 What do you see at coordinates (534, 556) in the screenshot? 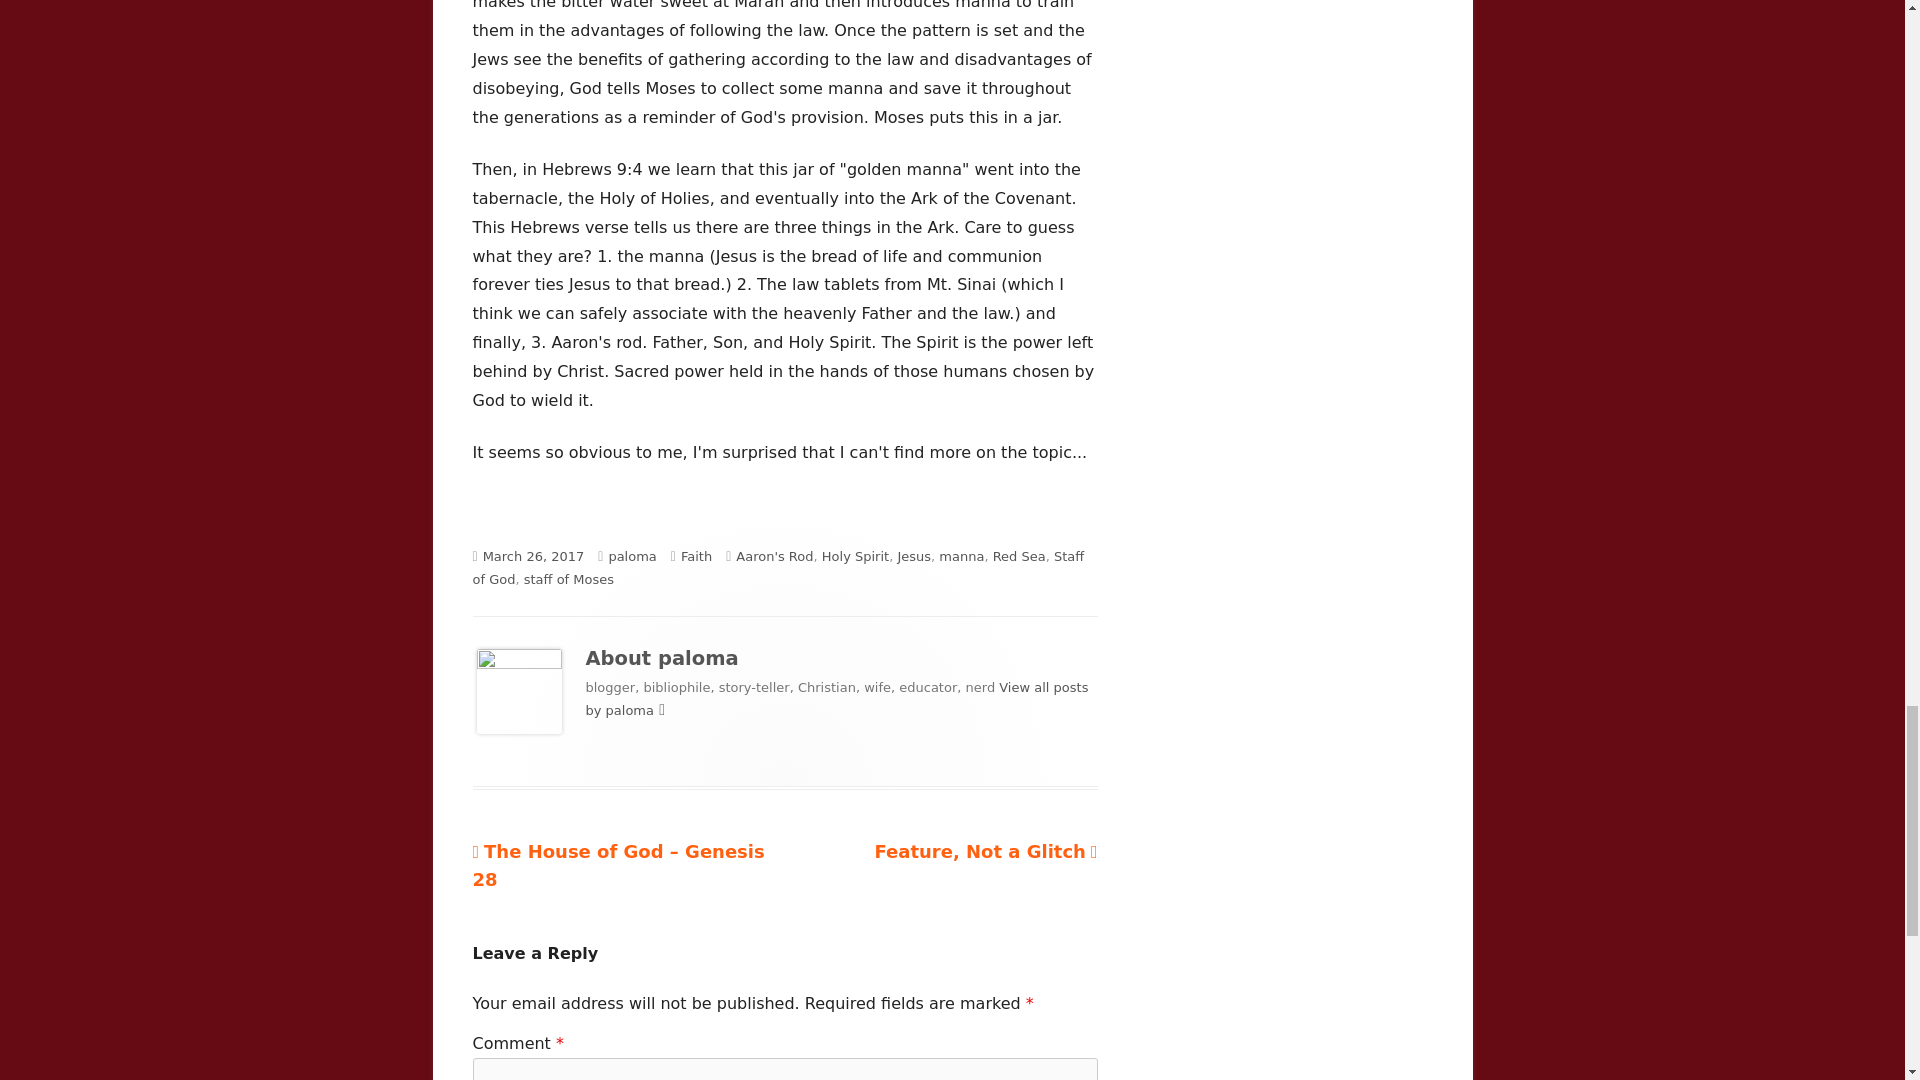
I see `Red Sea` at bounding box center [534, 556].